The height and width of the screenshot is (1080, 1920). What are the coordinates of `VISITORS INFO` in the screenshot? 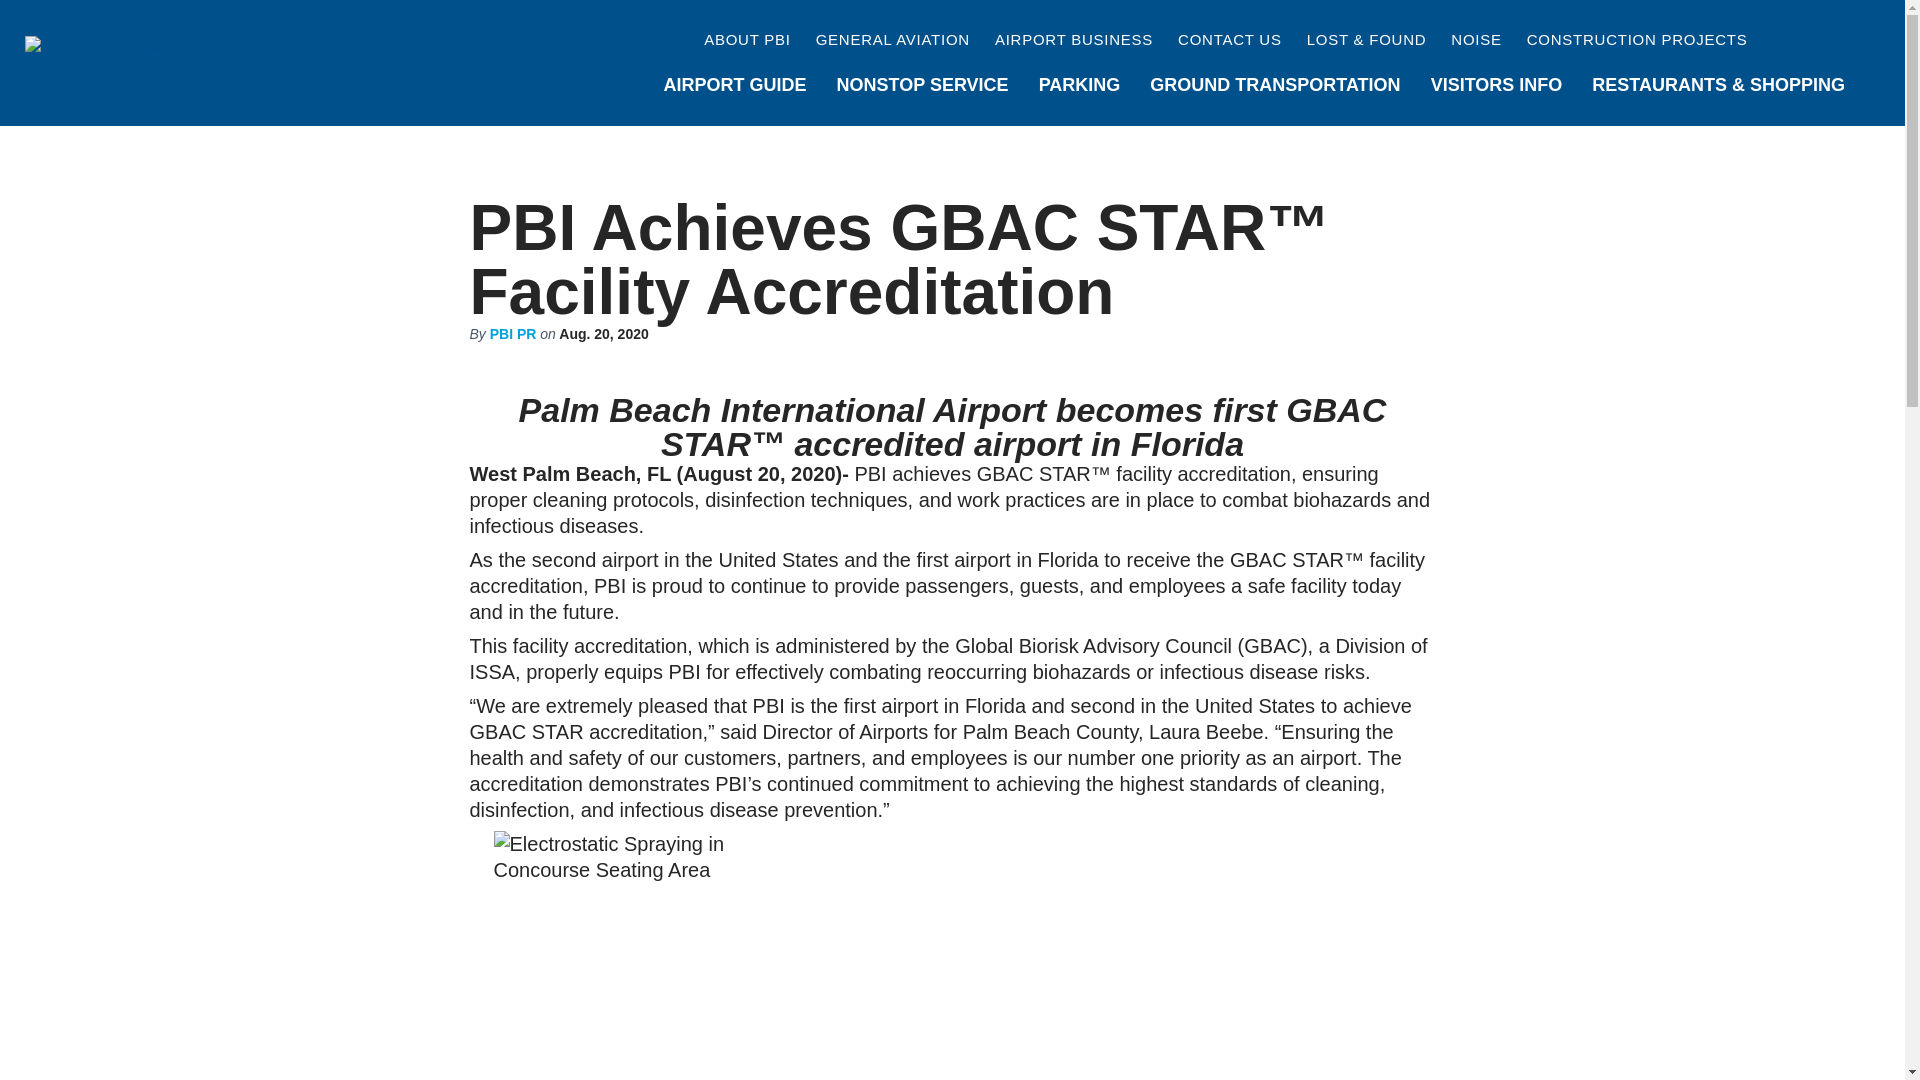 It's located at (1497, 86).